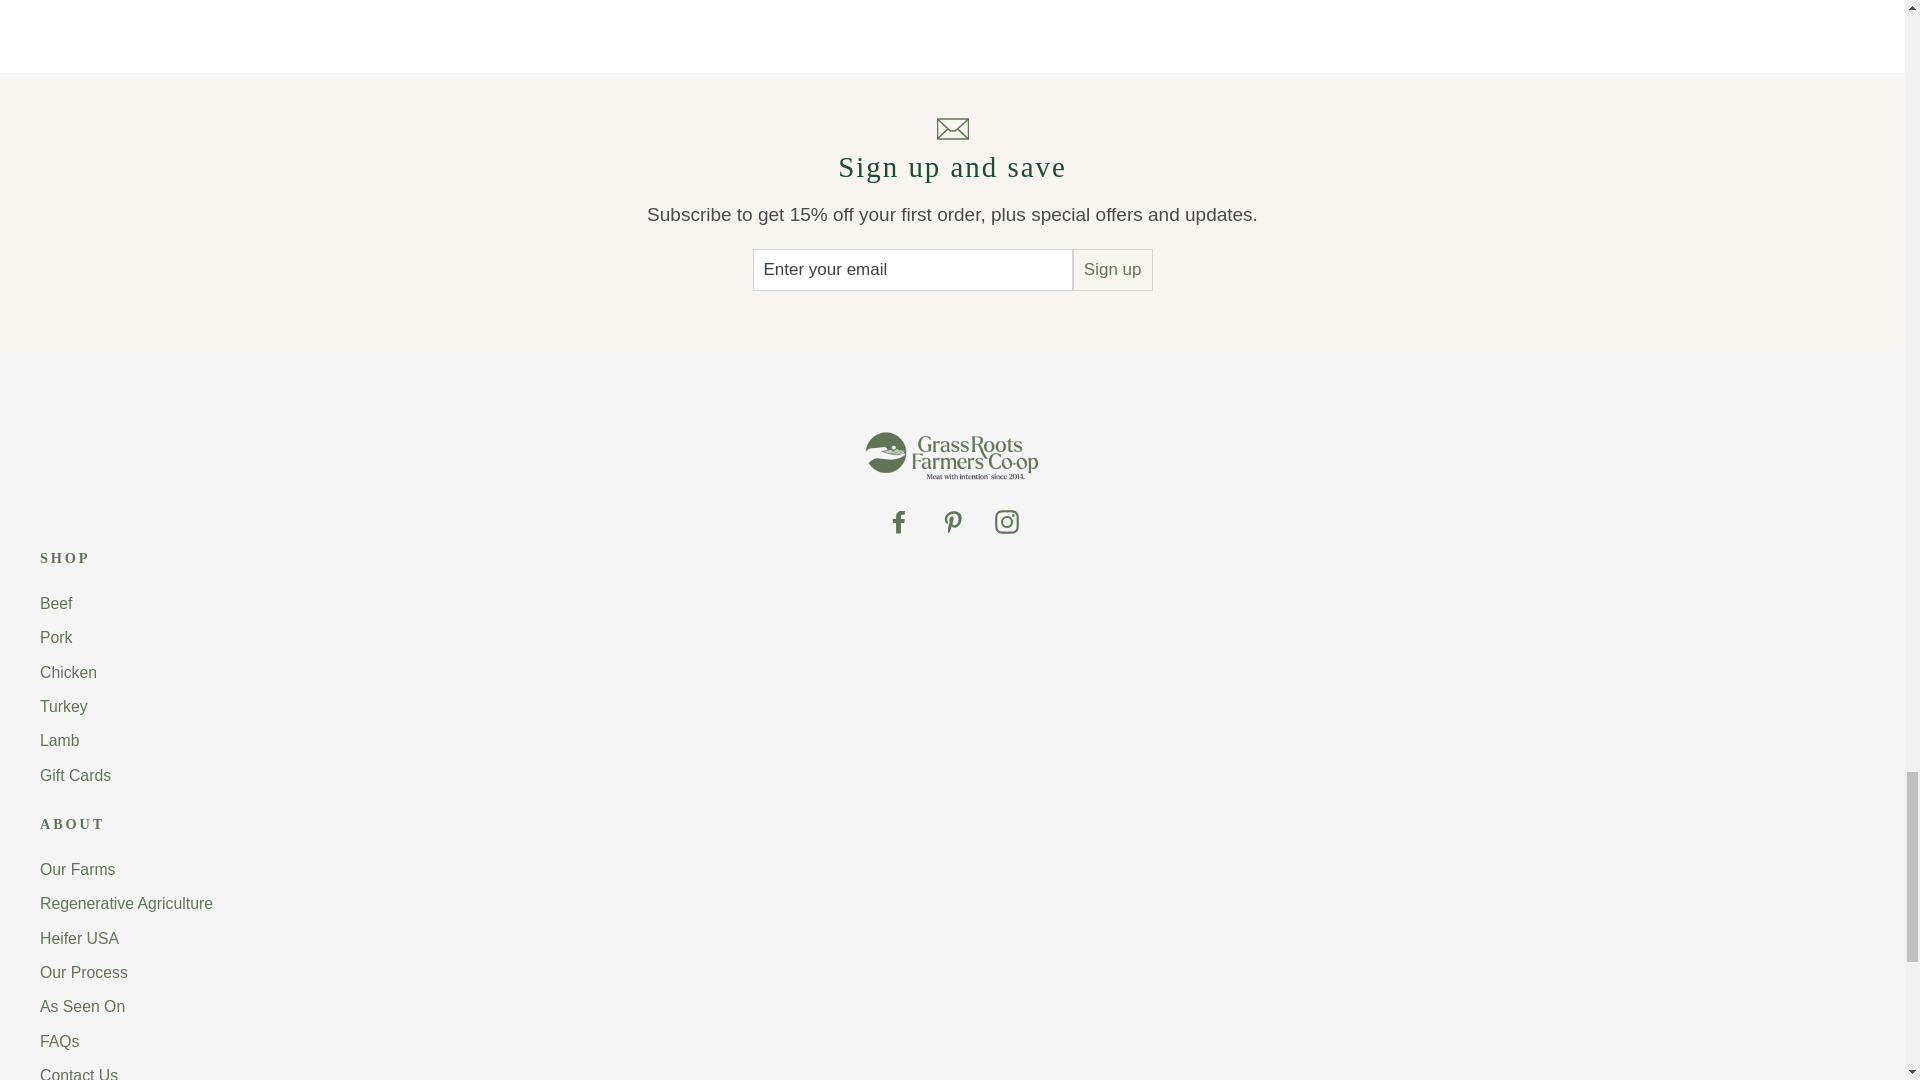 The width and height of the screenshot is (1920, 1080). What do you see at coordinates (898, 520) in the screenshot?
I see `Grass Roots Farmers' Cooperative on Facebook` at bounding box center [898, 520].